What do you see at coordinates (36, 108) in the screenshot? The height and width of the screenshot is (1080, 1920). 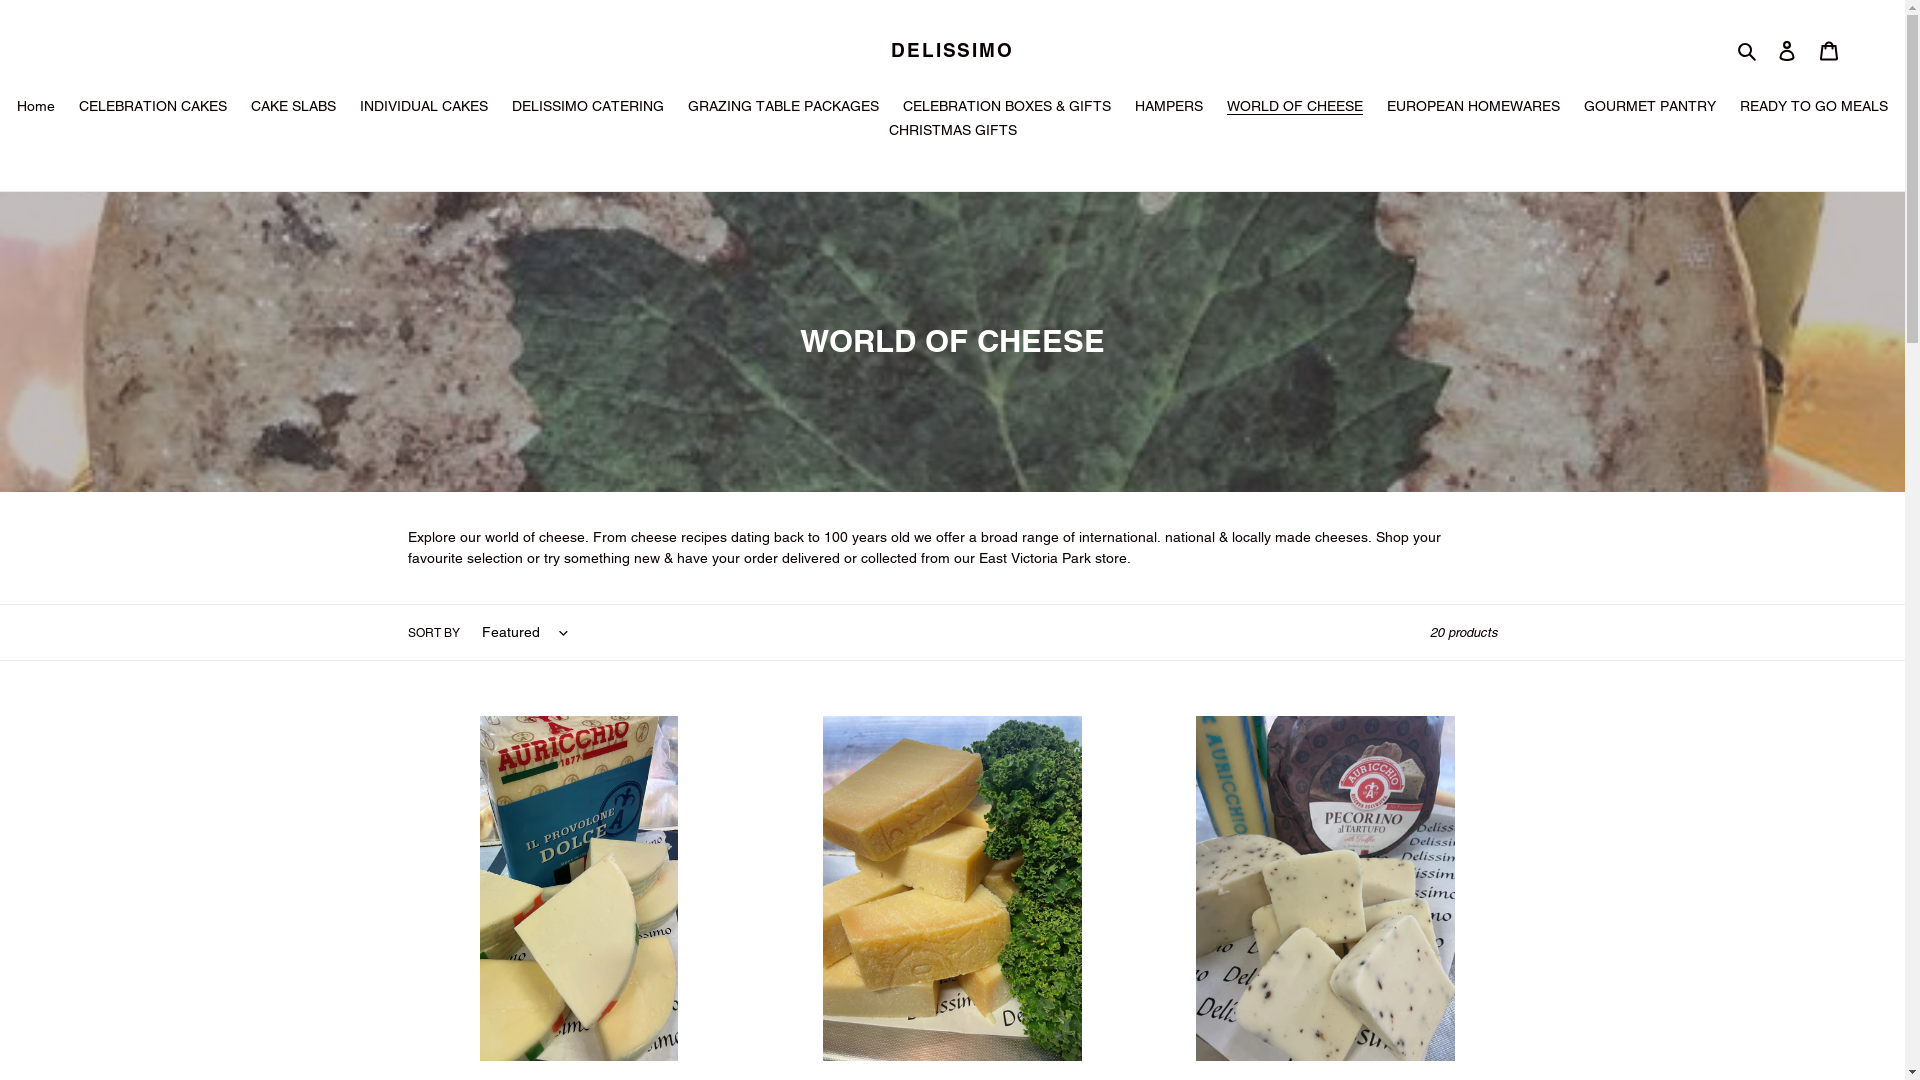 I see `Home` at bounding box center [36, 108].